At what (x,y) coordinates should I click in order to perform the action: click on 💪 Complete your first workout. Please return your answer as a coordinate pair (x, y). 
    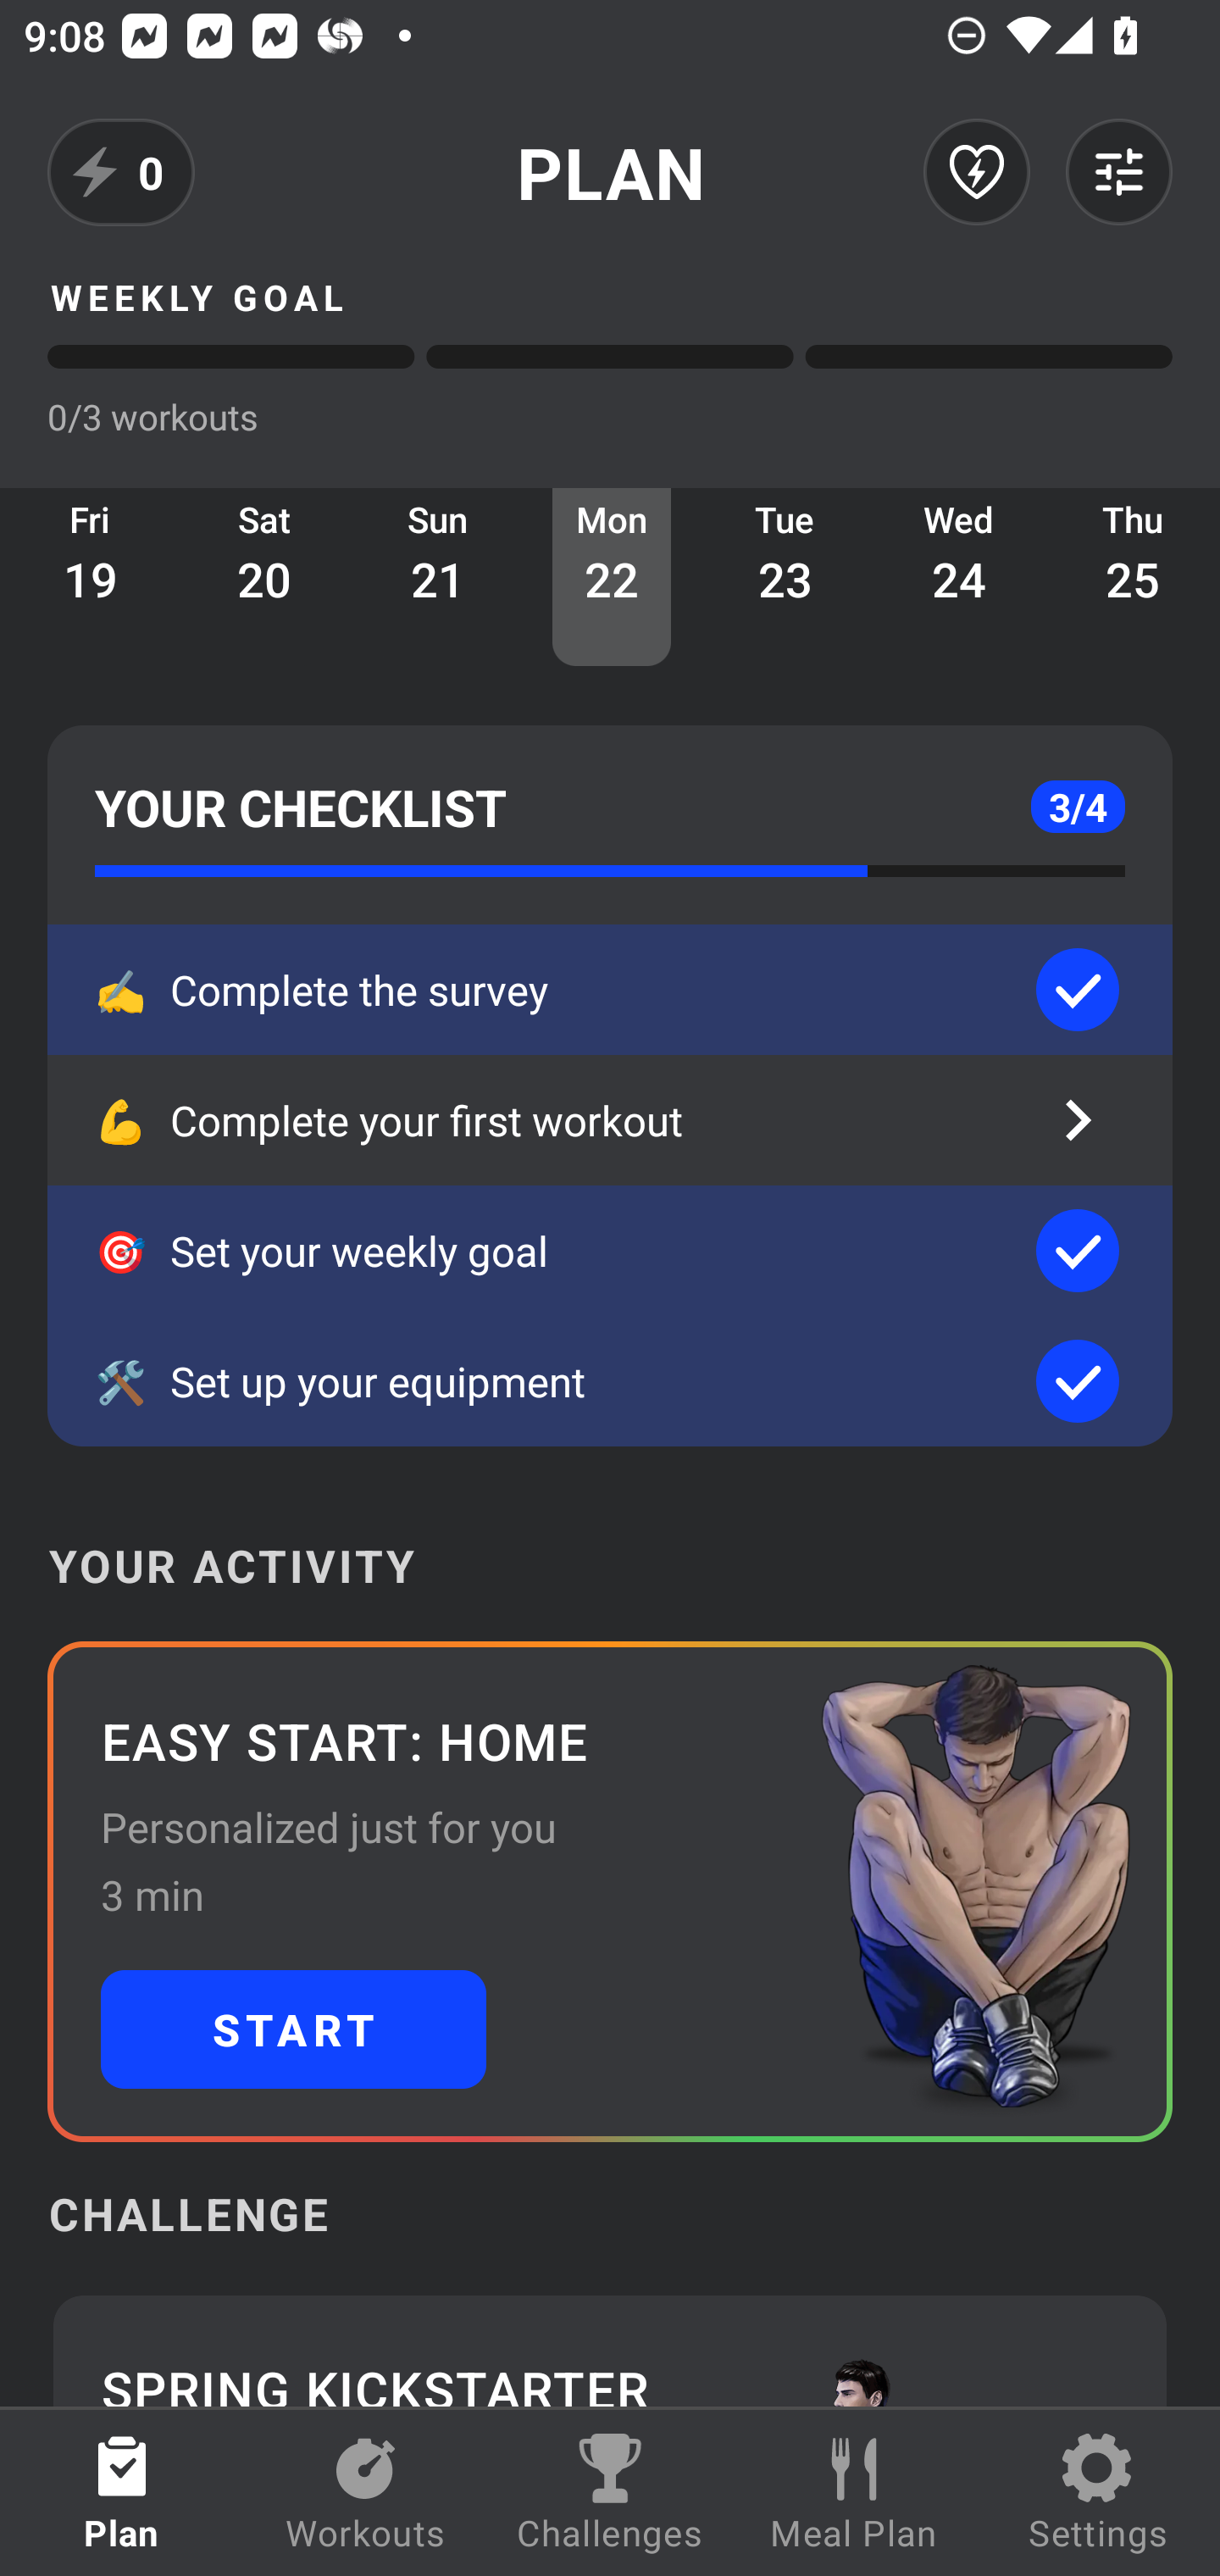
    Looking at the image, I should click on (610, 1120).